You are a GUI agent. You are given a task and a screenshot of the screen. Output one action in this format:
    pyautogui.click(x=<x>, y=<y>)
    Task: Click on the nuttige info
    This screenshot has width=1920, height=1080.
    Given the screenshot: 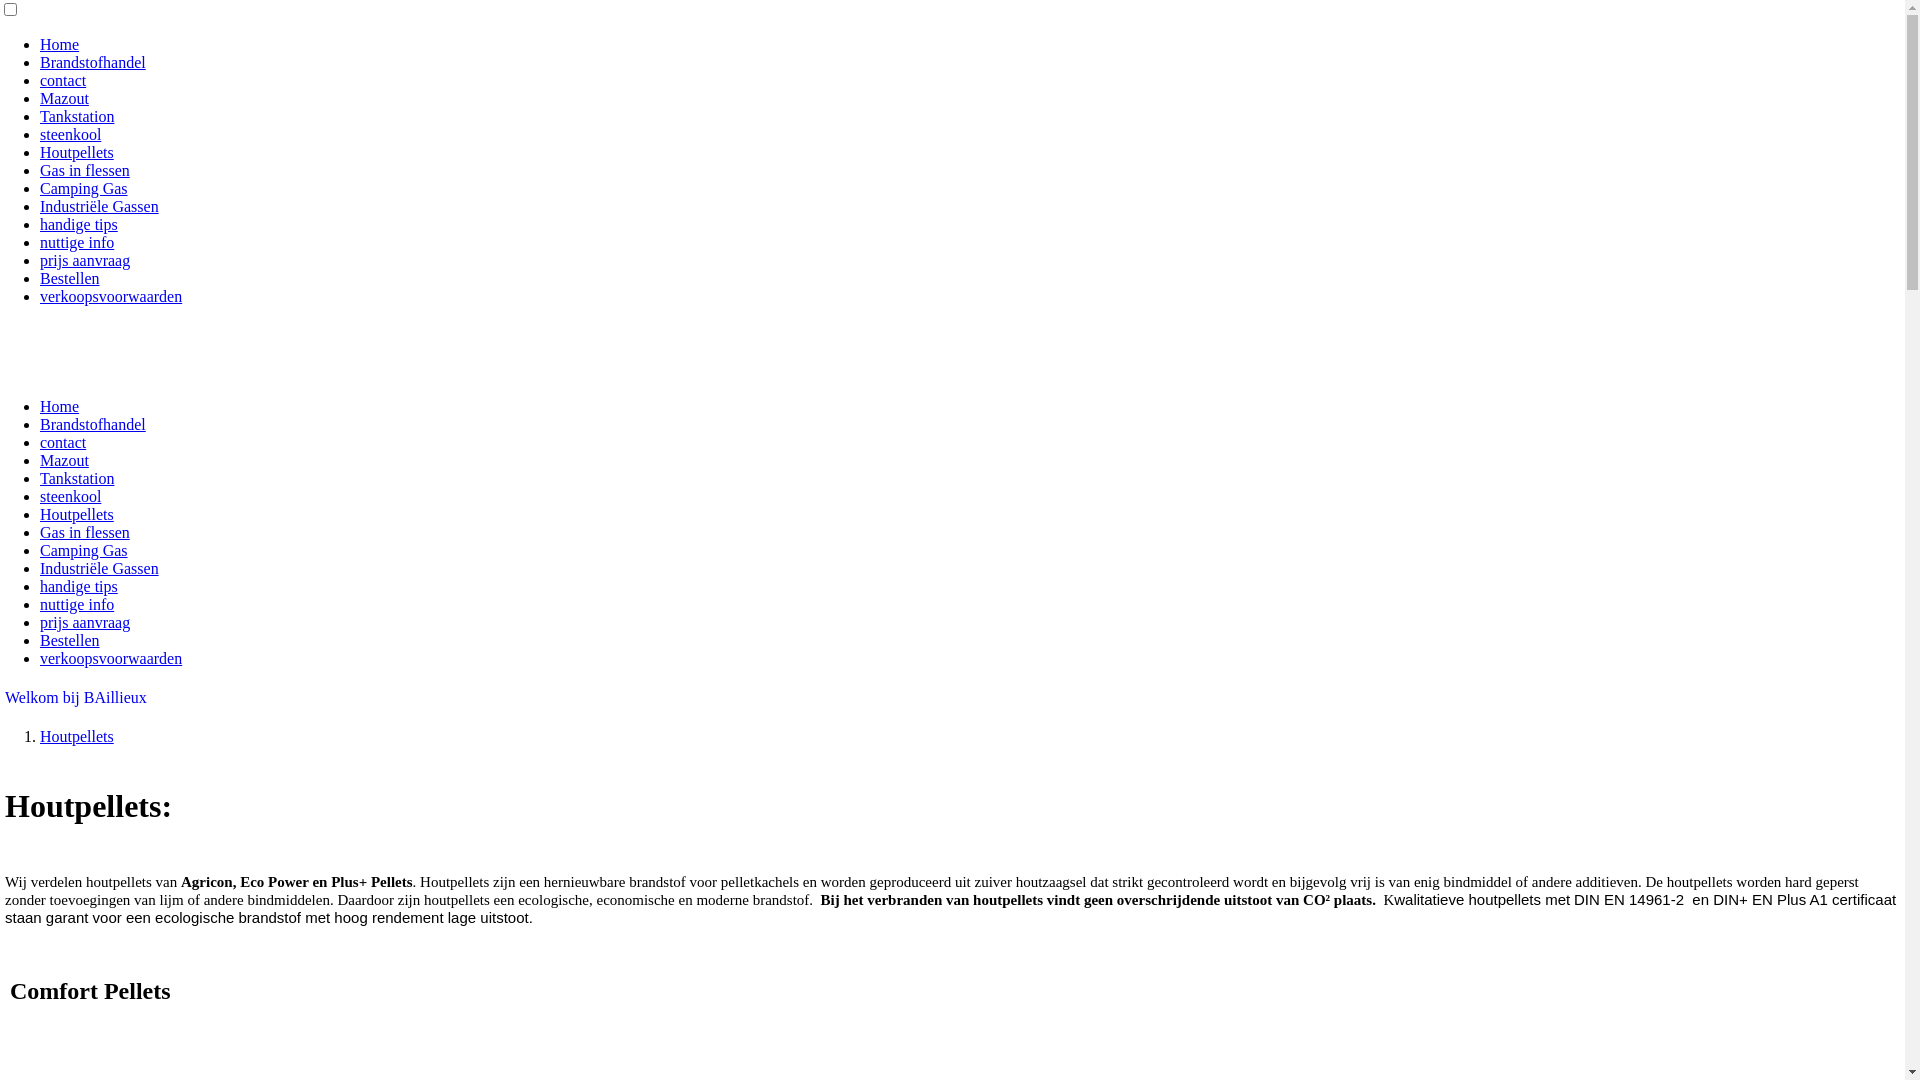 What is the action you would take?
    pyautogui.click(x=77, y=242)
    